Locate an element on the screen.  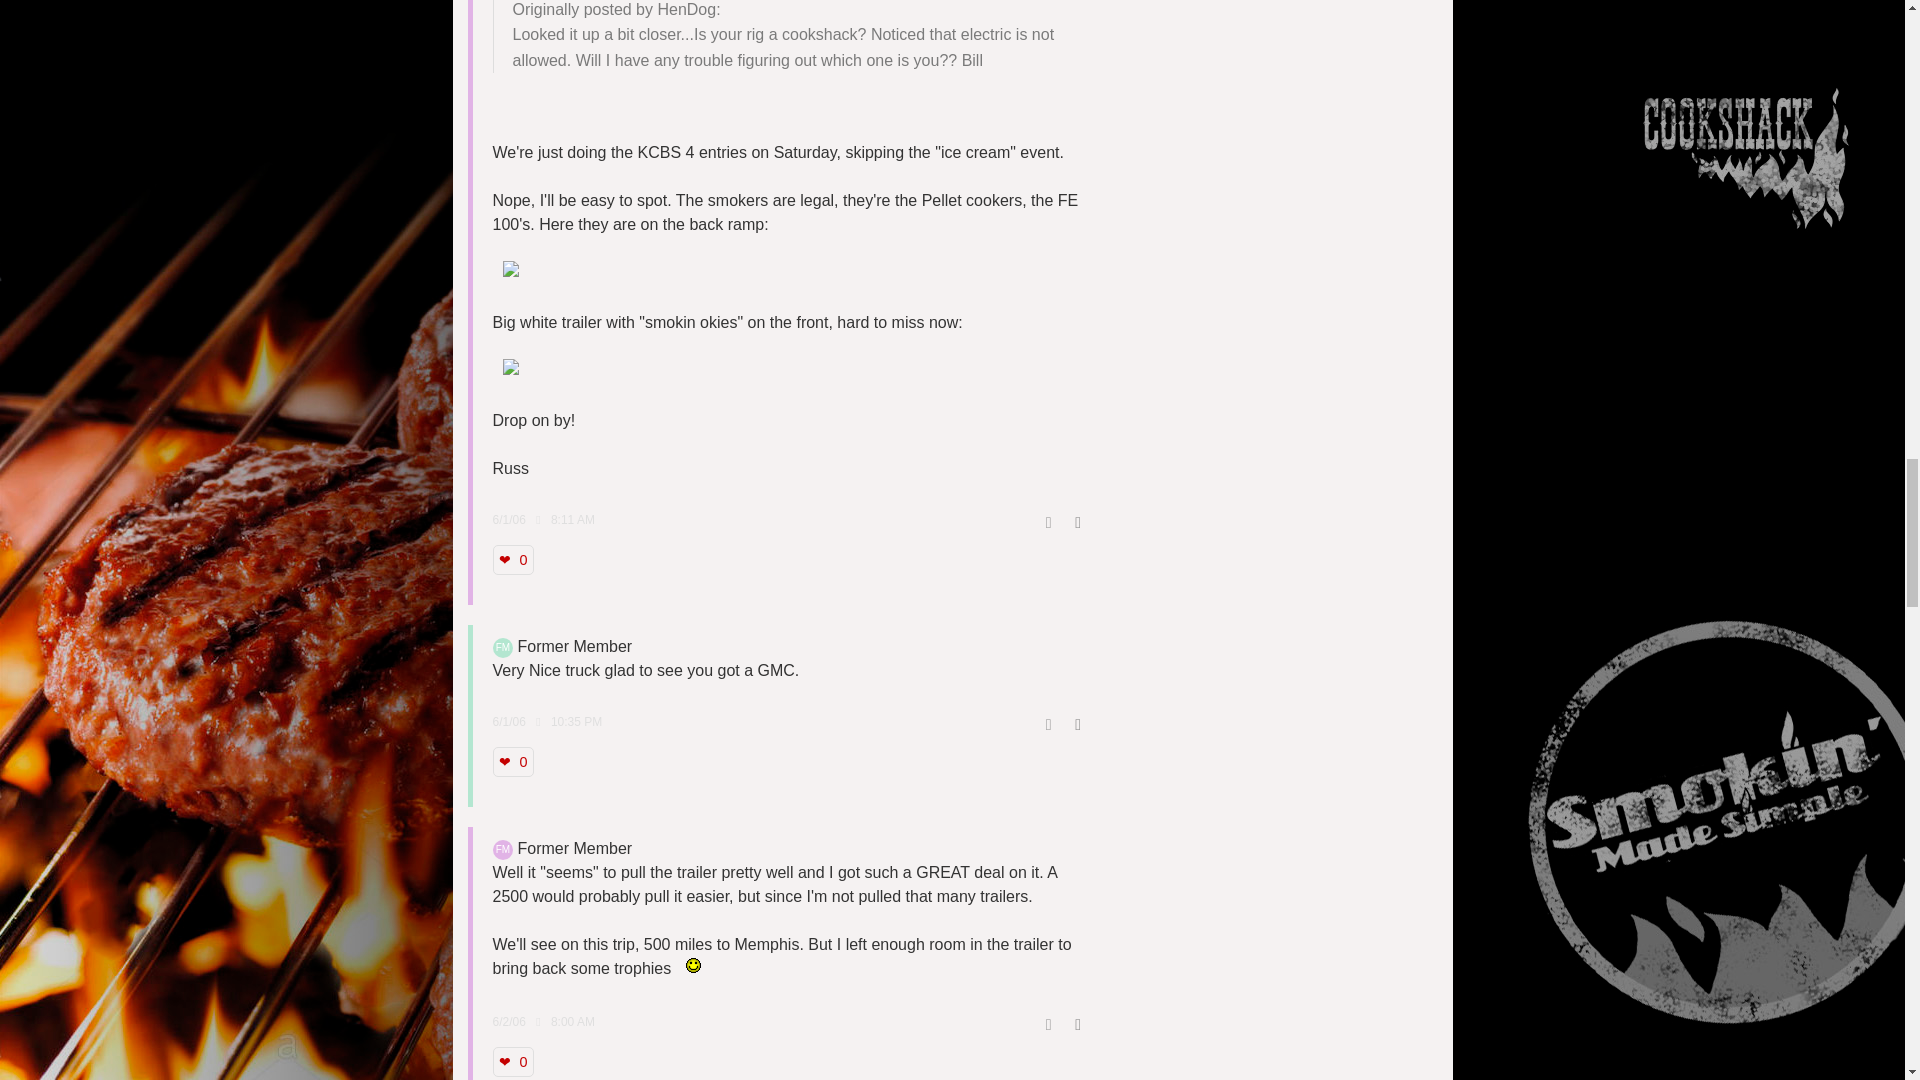
FM is located at coordinates (502, 850).